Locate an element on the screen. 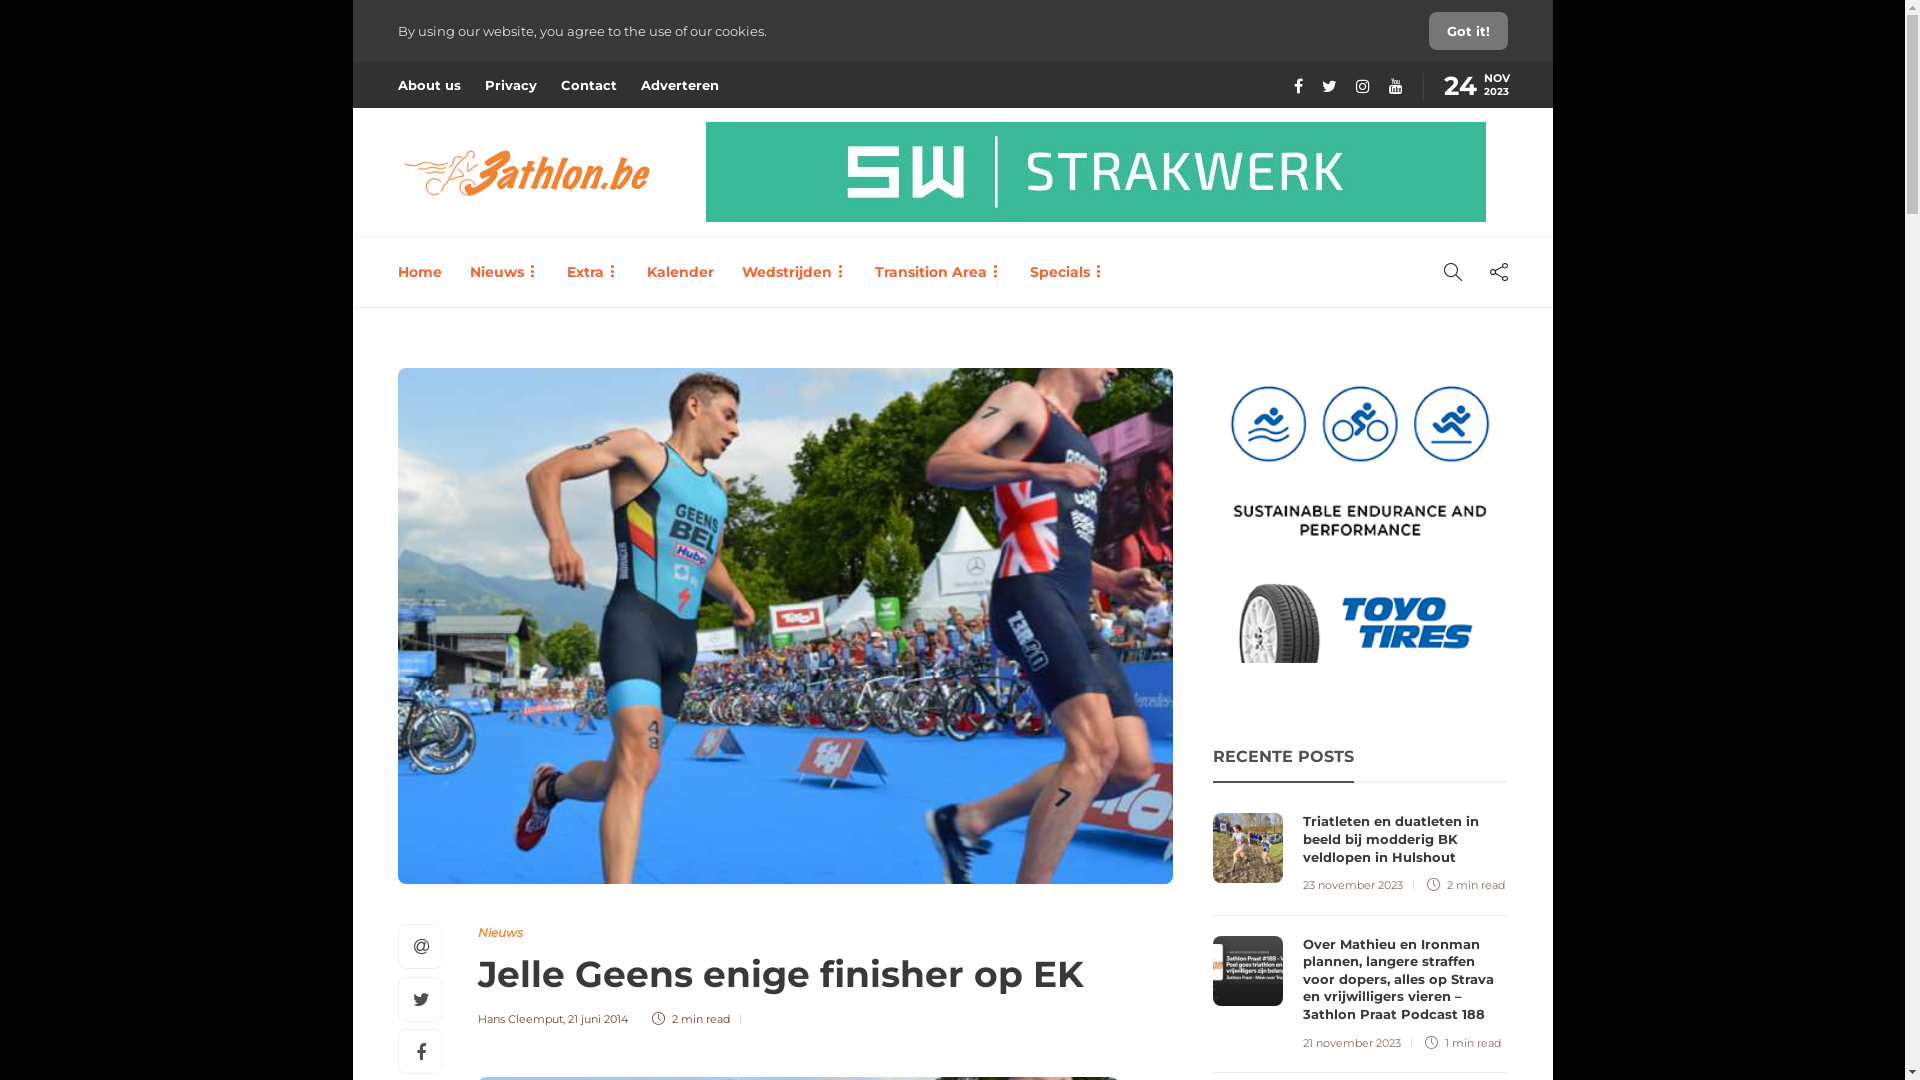  Contact is located at coordinates (588, 85).